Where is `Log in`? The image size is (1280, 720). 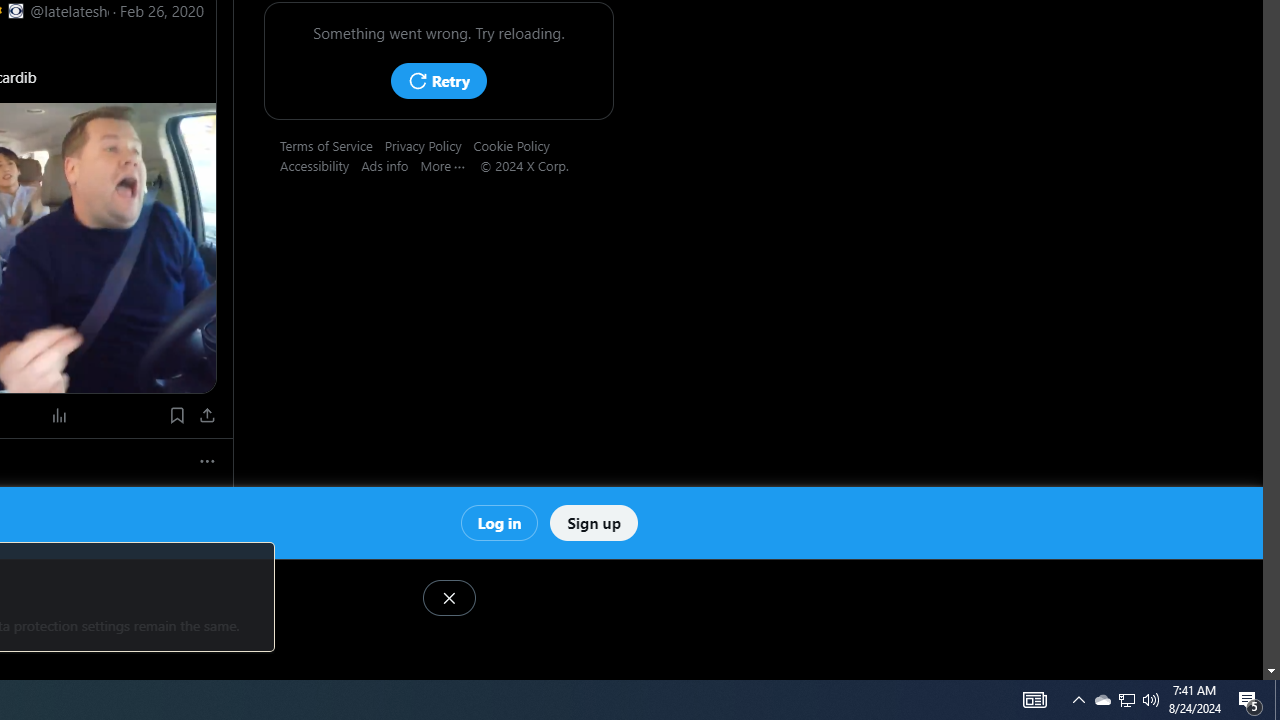 Log in is located at coordinates (498, 522).